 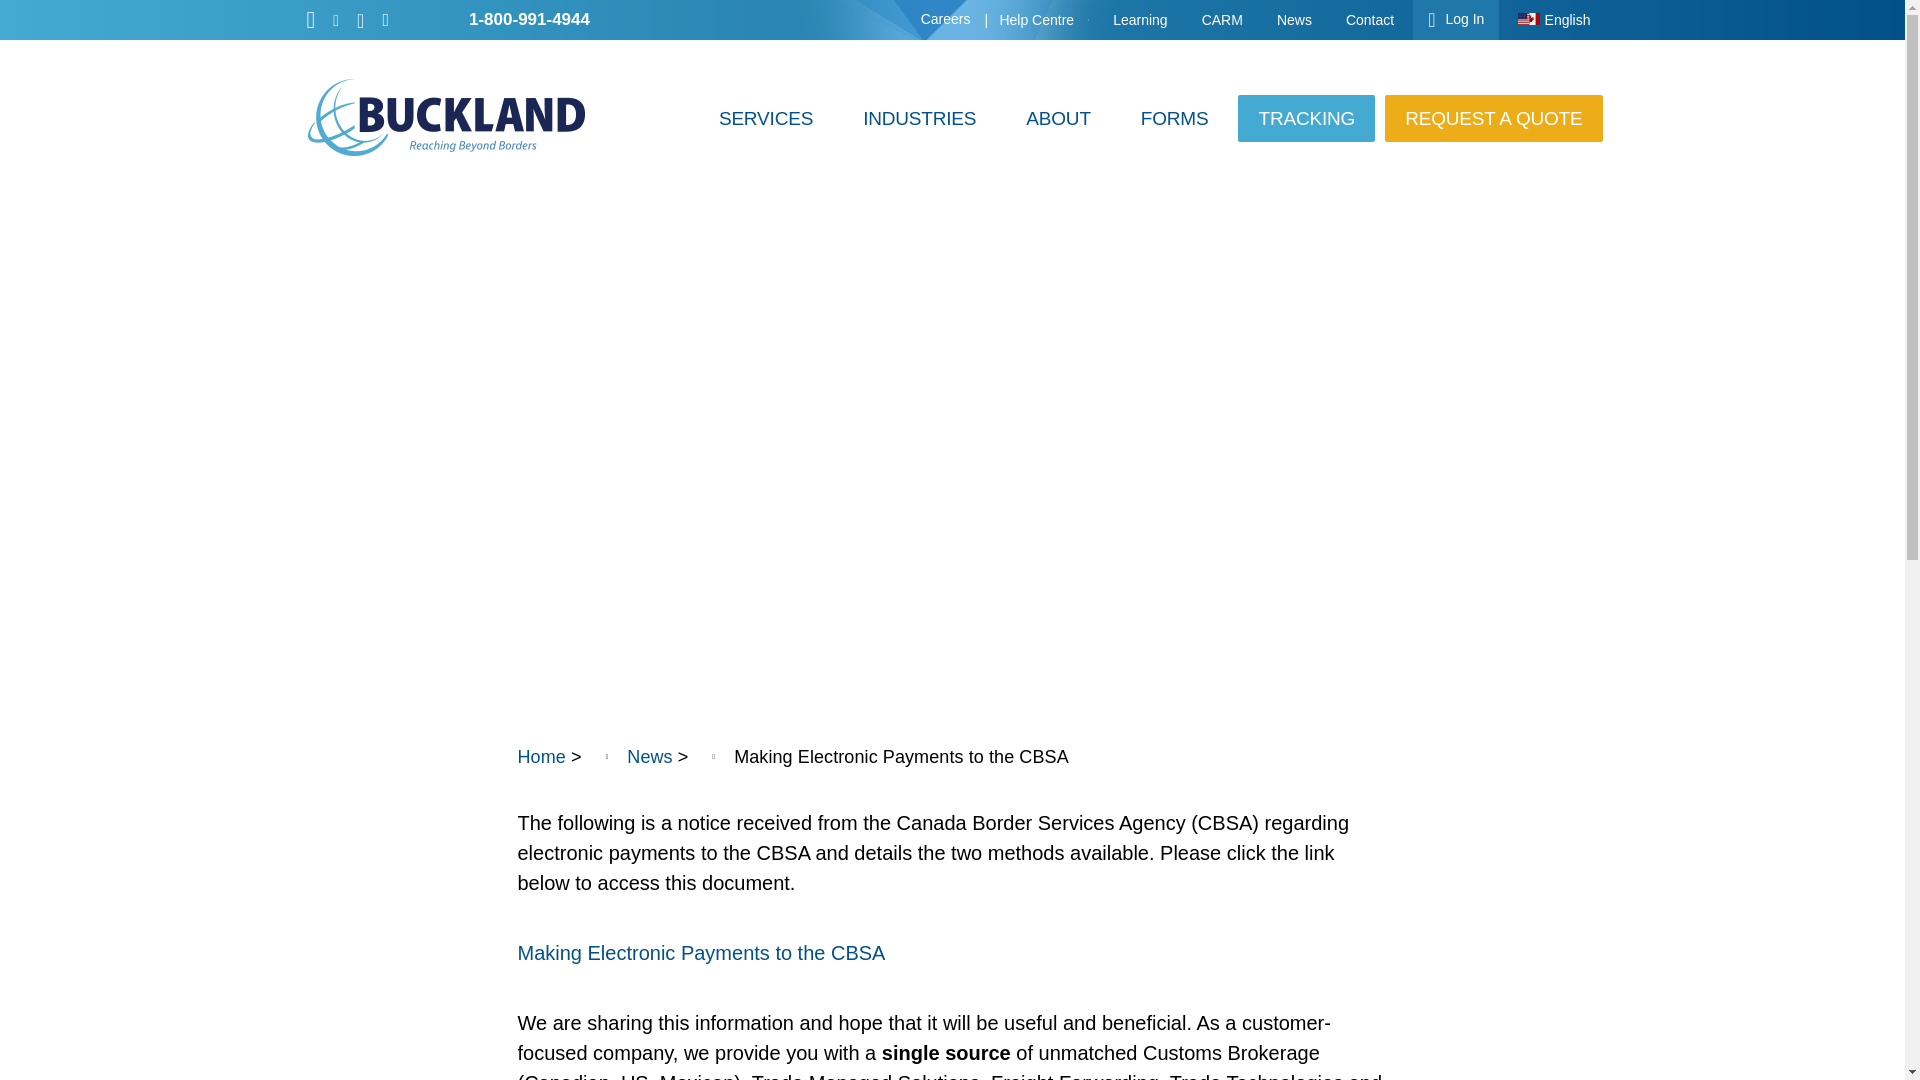 What do you see at coordinates (1294, 20) in the screenshot?
I see `News` at bounding box center [1294, 20].